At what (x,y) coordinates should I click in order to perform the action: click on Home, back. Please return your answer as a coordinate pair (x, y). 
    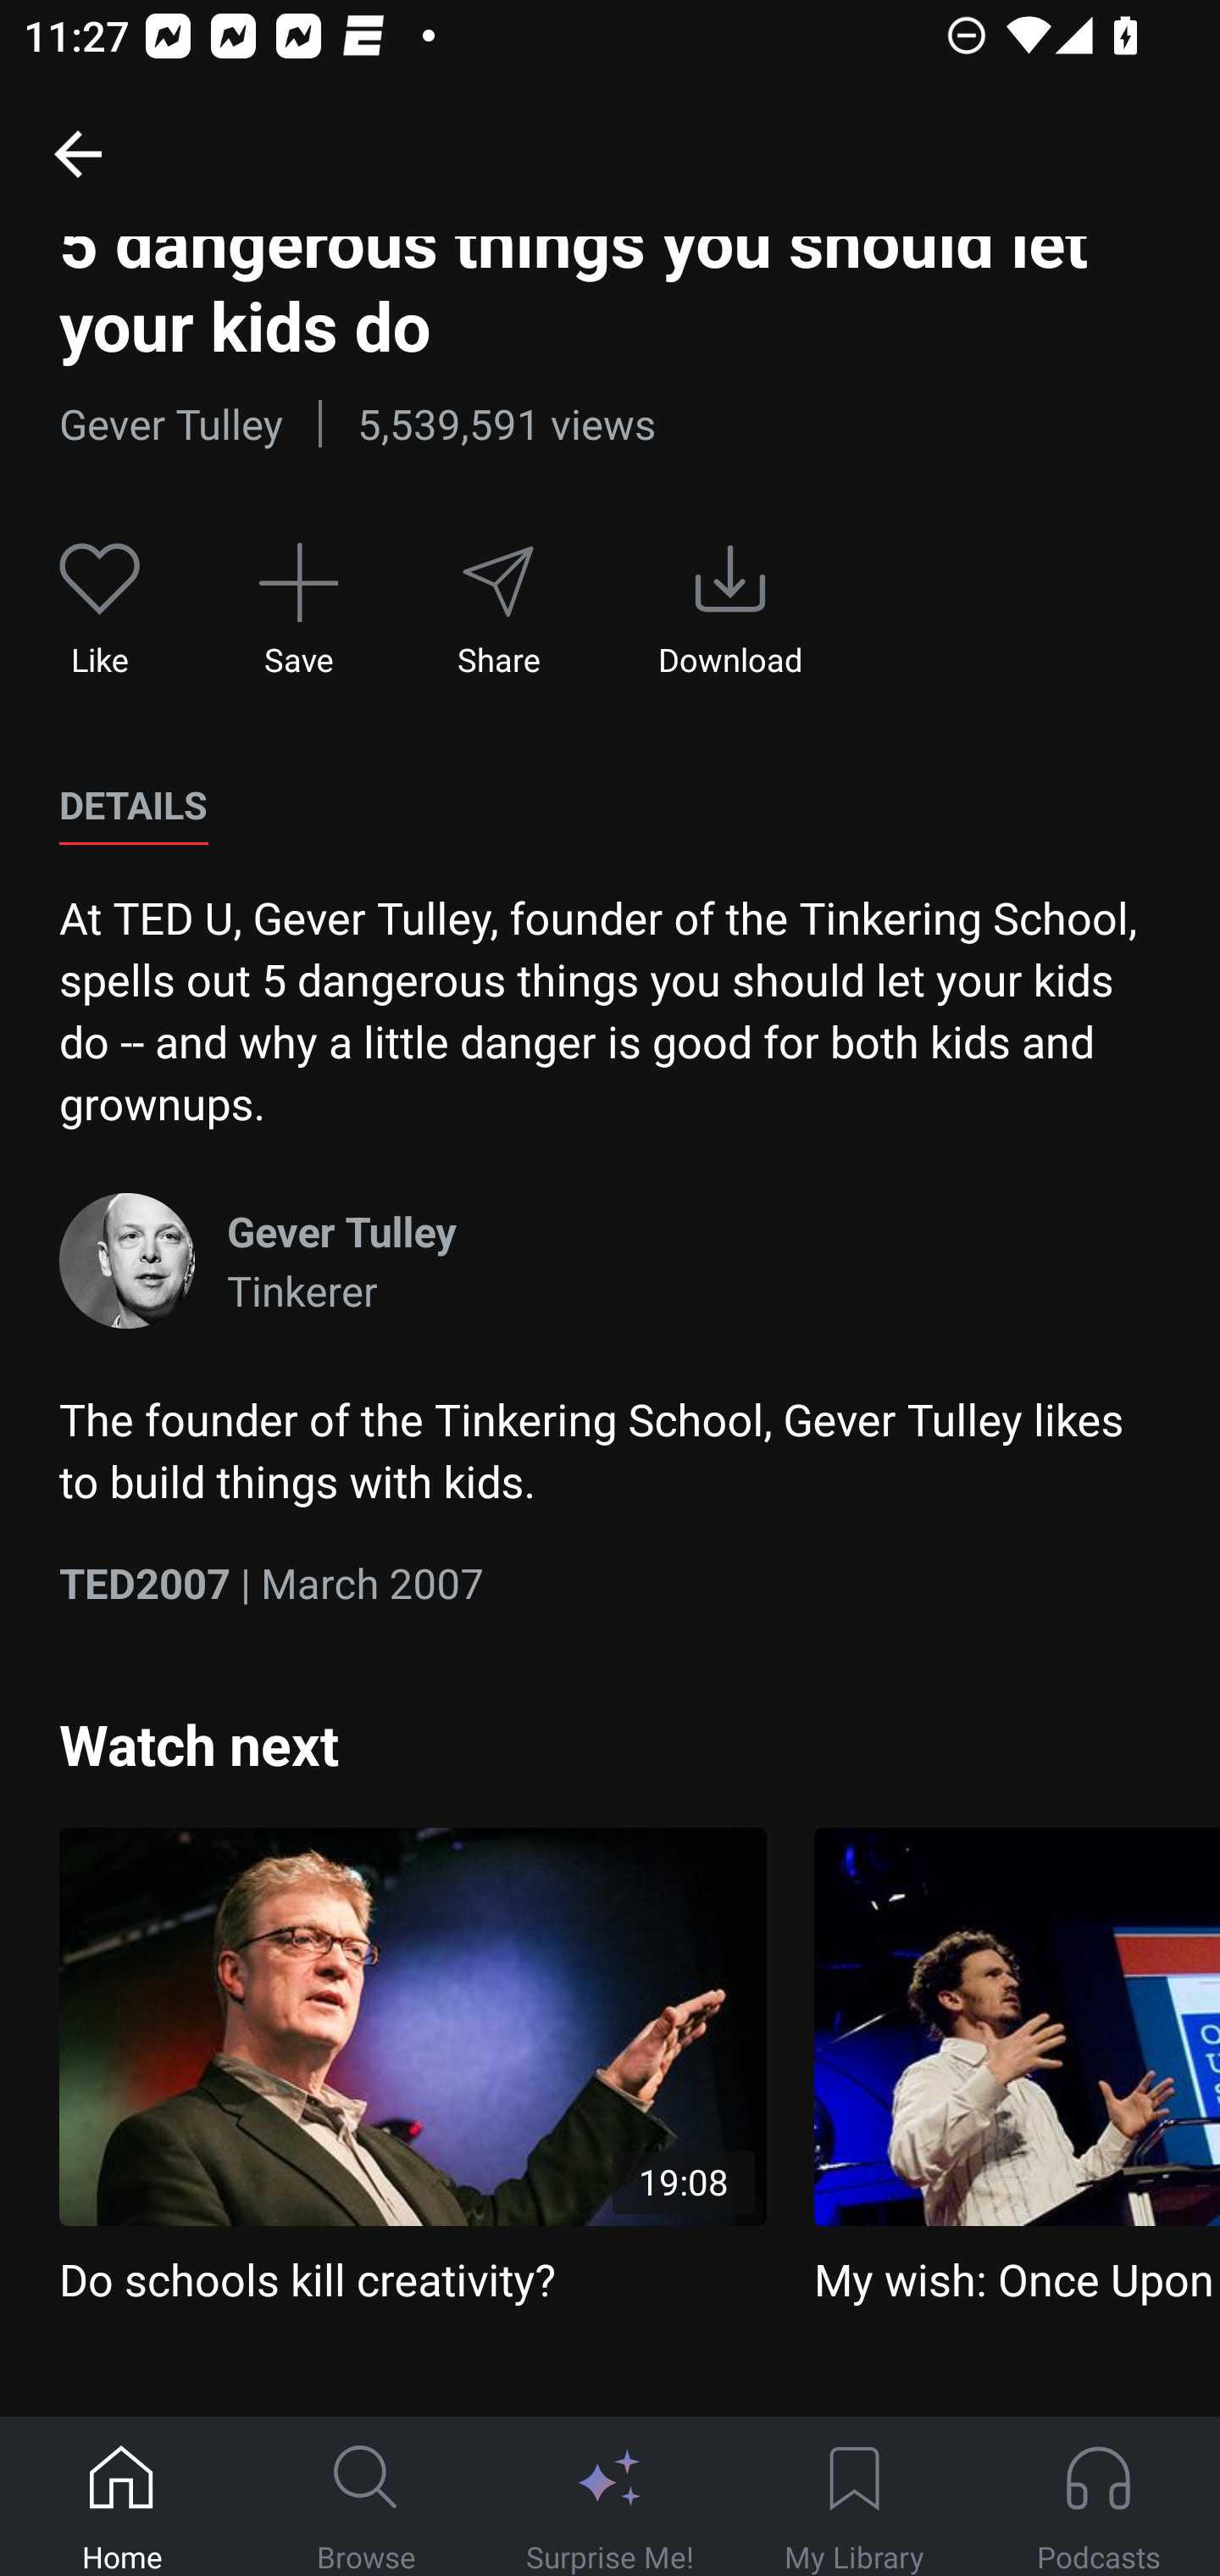
    Looking at the image, I should click on (77, 153).